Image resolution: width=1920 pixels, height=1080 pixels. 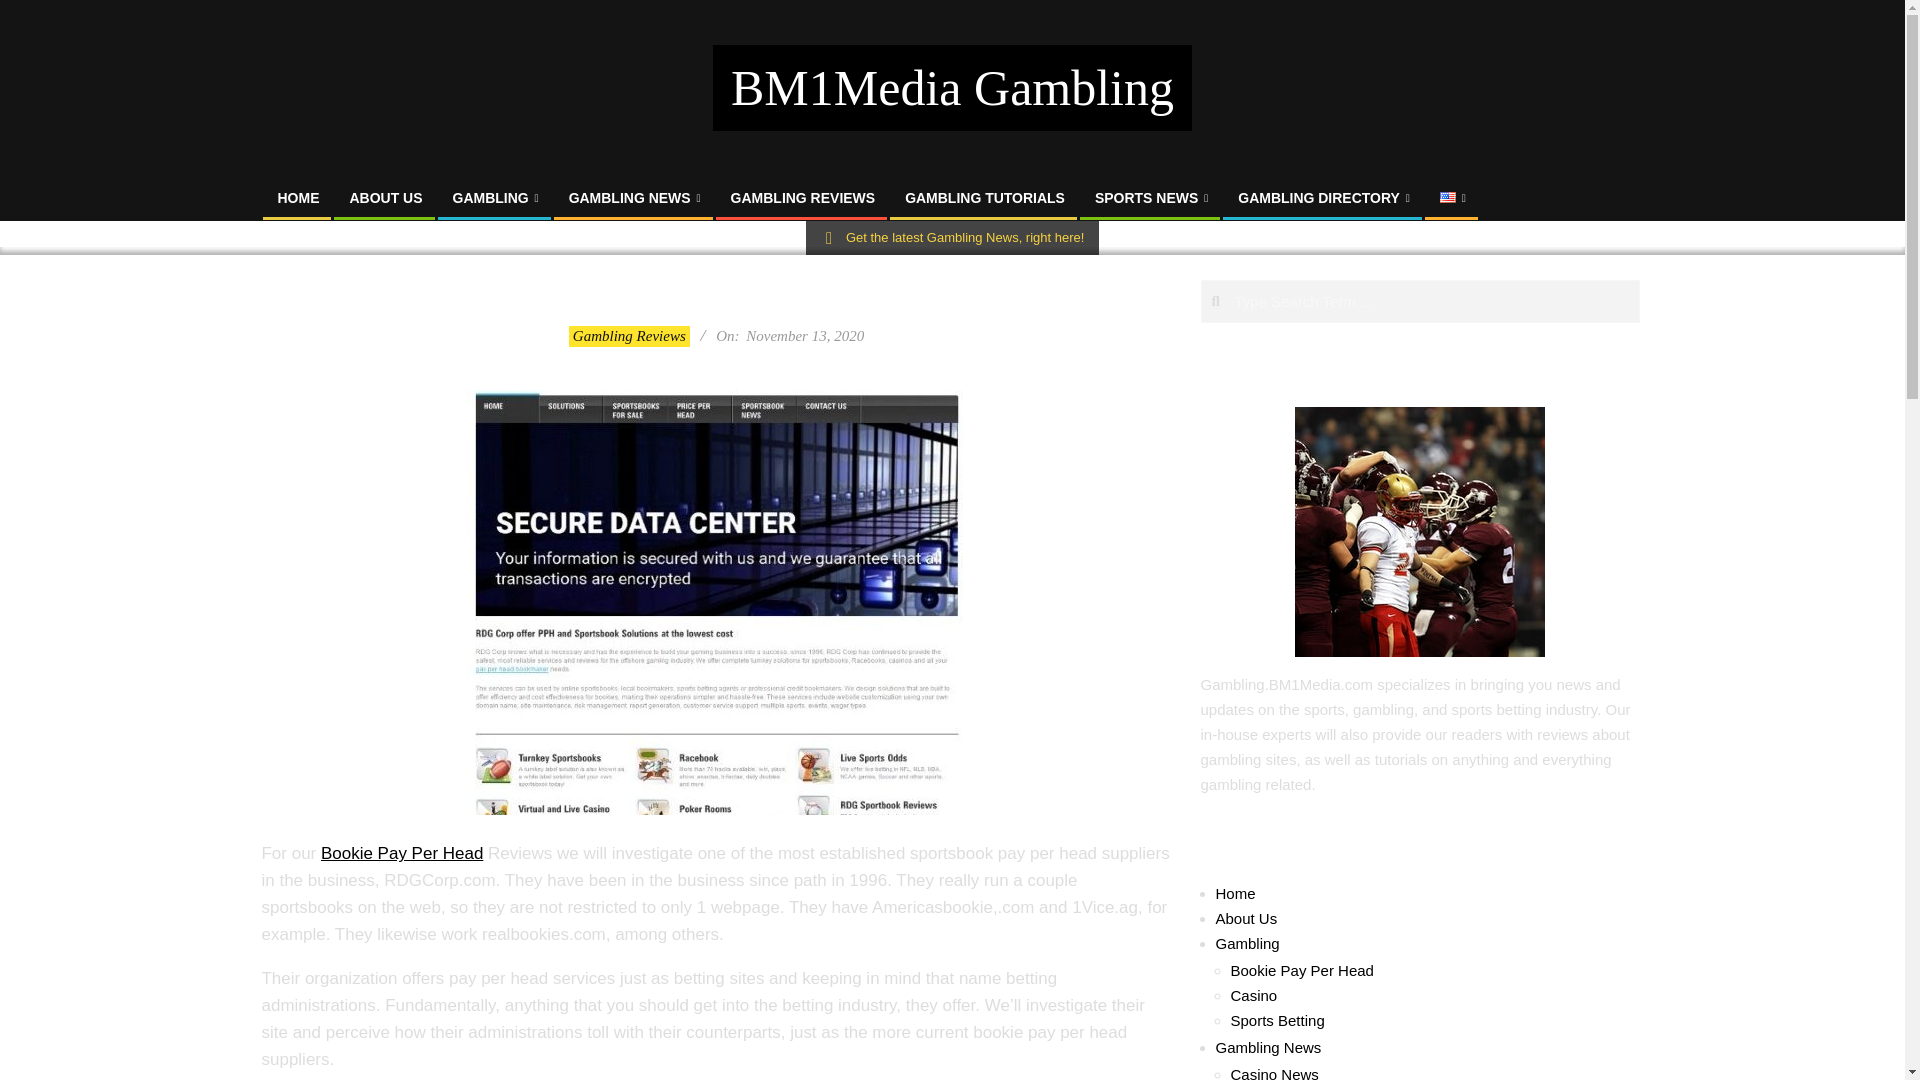 What do you see at coordinates (298, 198) in the screenshot?
I see `HOME` at bounding box center [298, 198].